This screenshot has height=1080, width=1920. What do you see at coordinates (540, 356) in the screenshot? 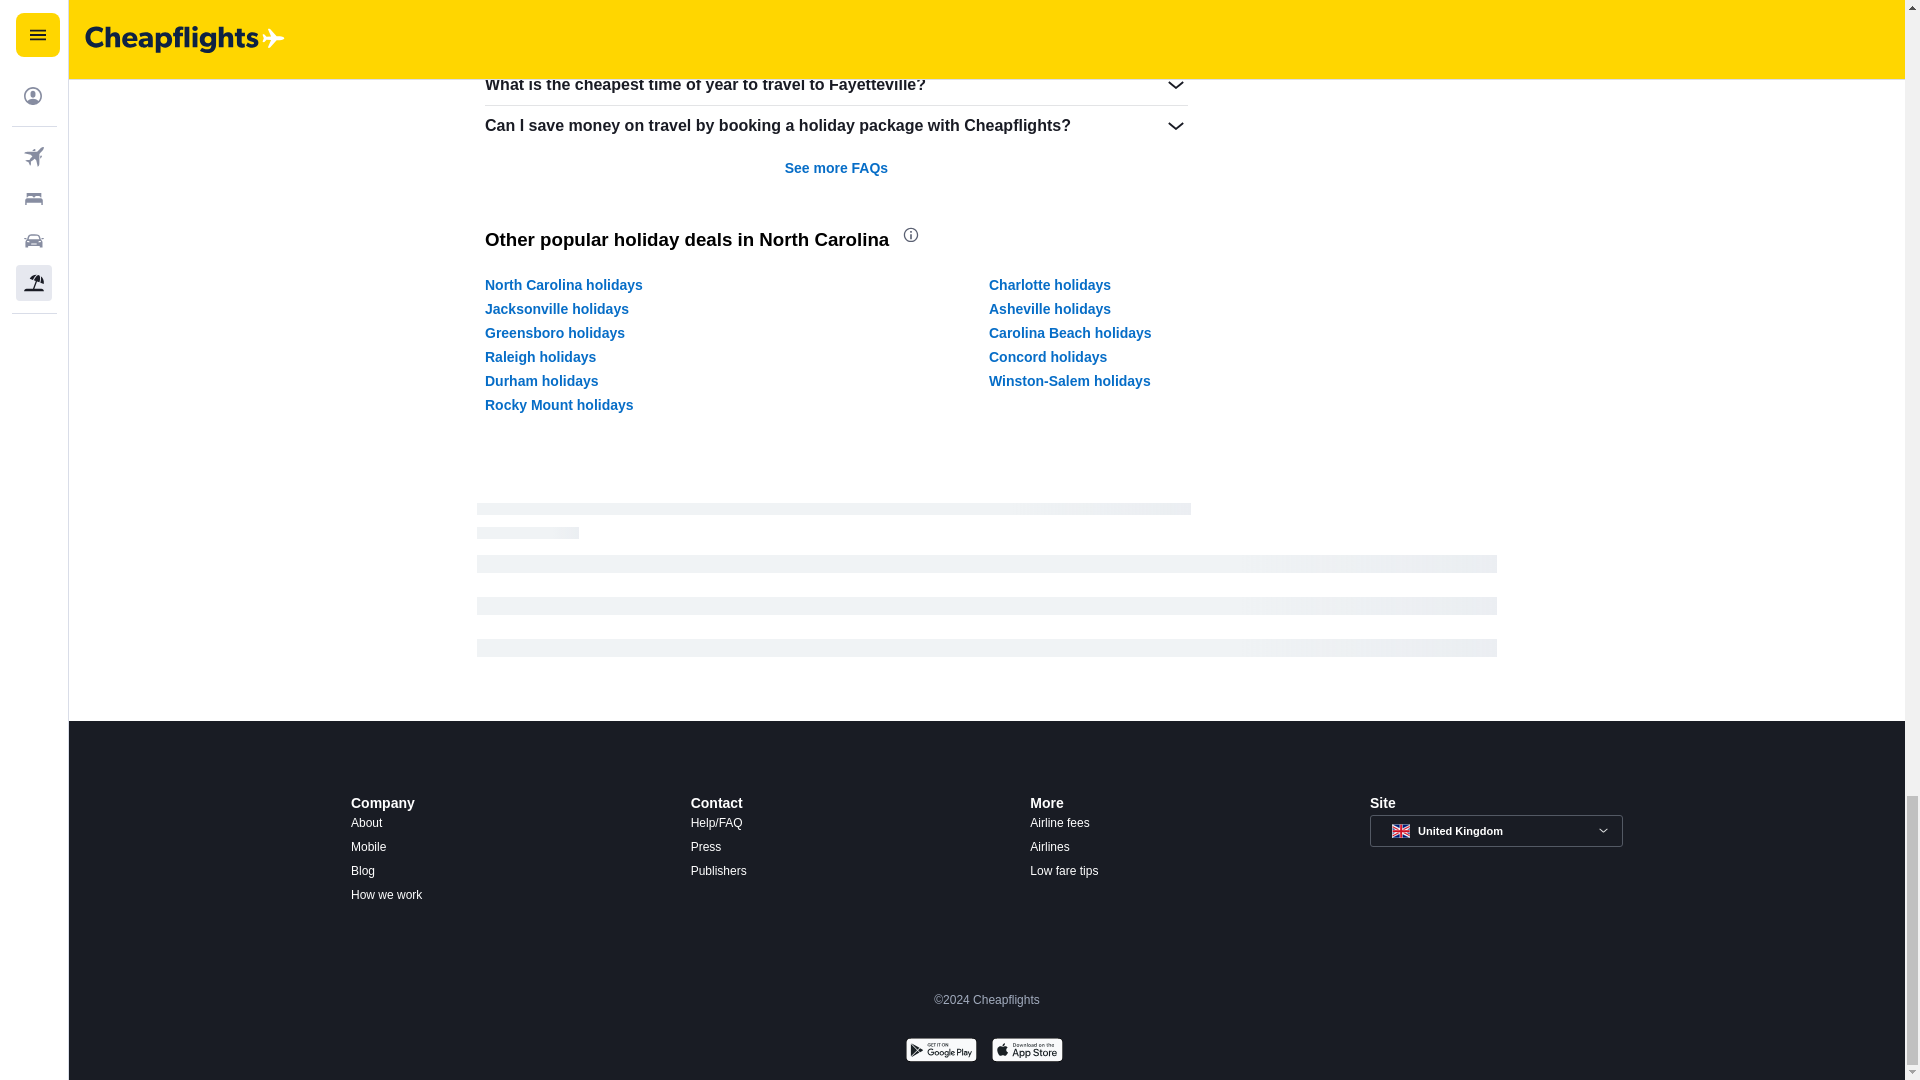
I see `Raleigh holidays` at bounding box center [540, 356].